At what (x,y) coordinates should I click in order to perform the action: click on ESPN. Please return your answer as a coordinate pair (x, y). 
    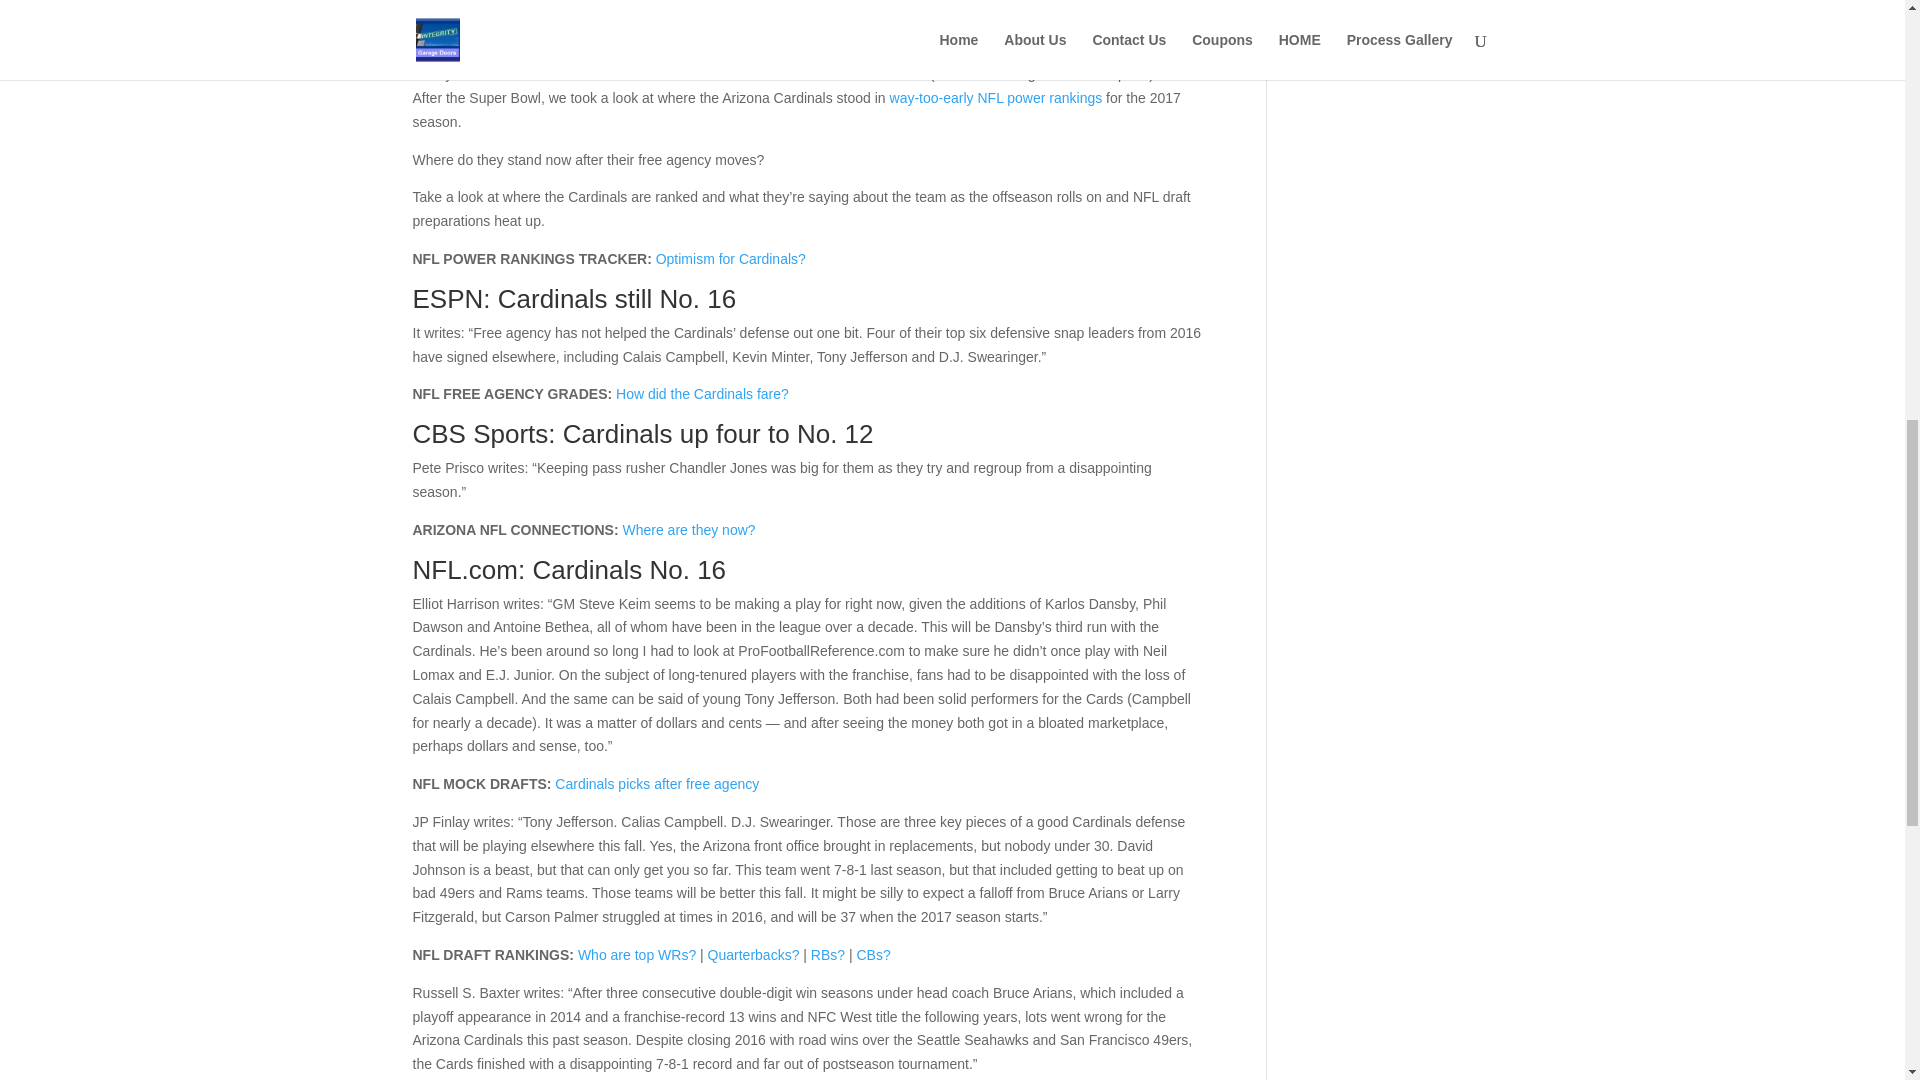
    Looking at the image, I should click on (448, 299).